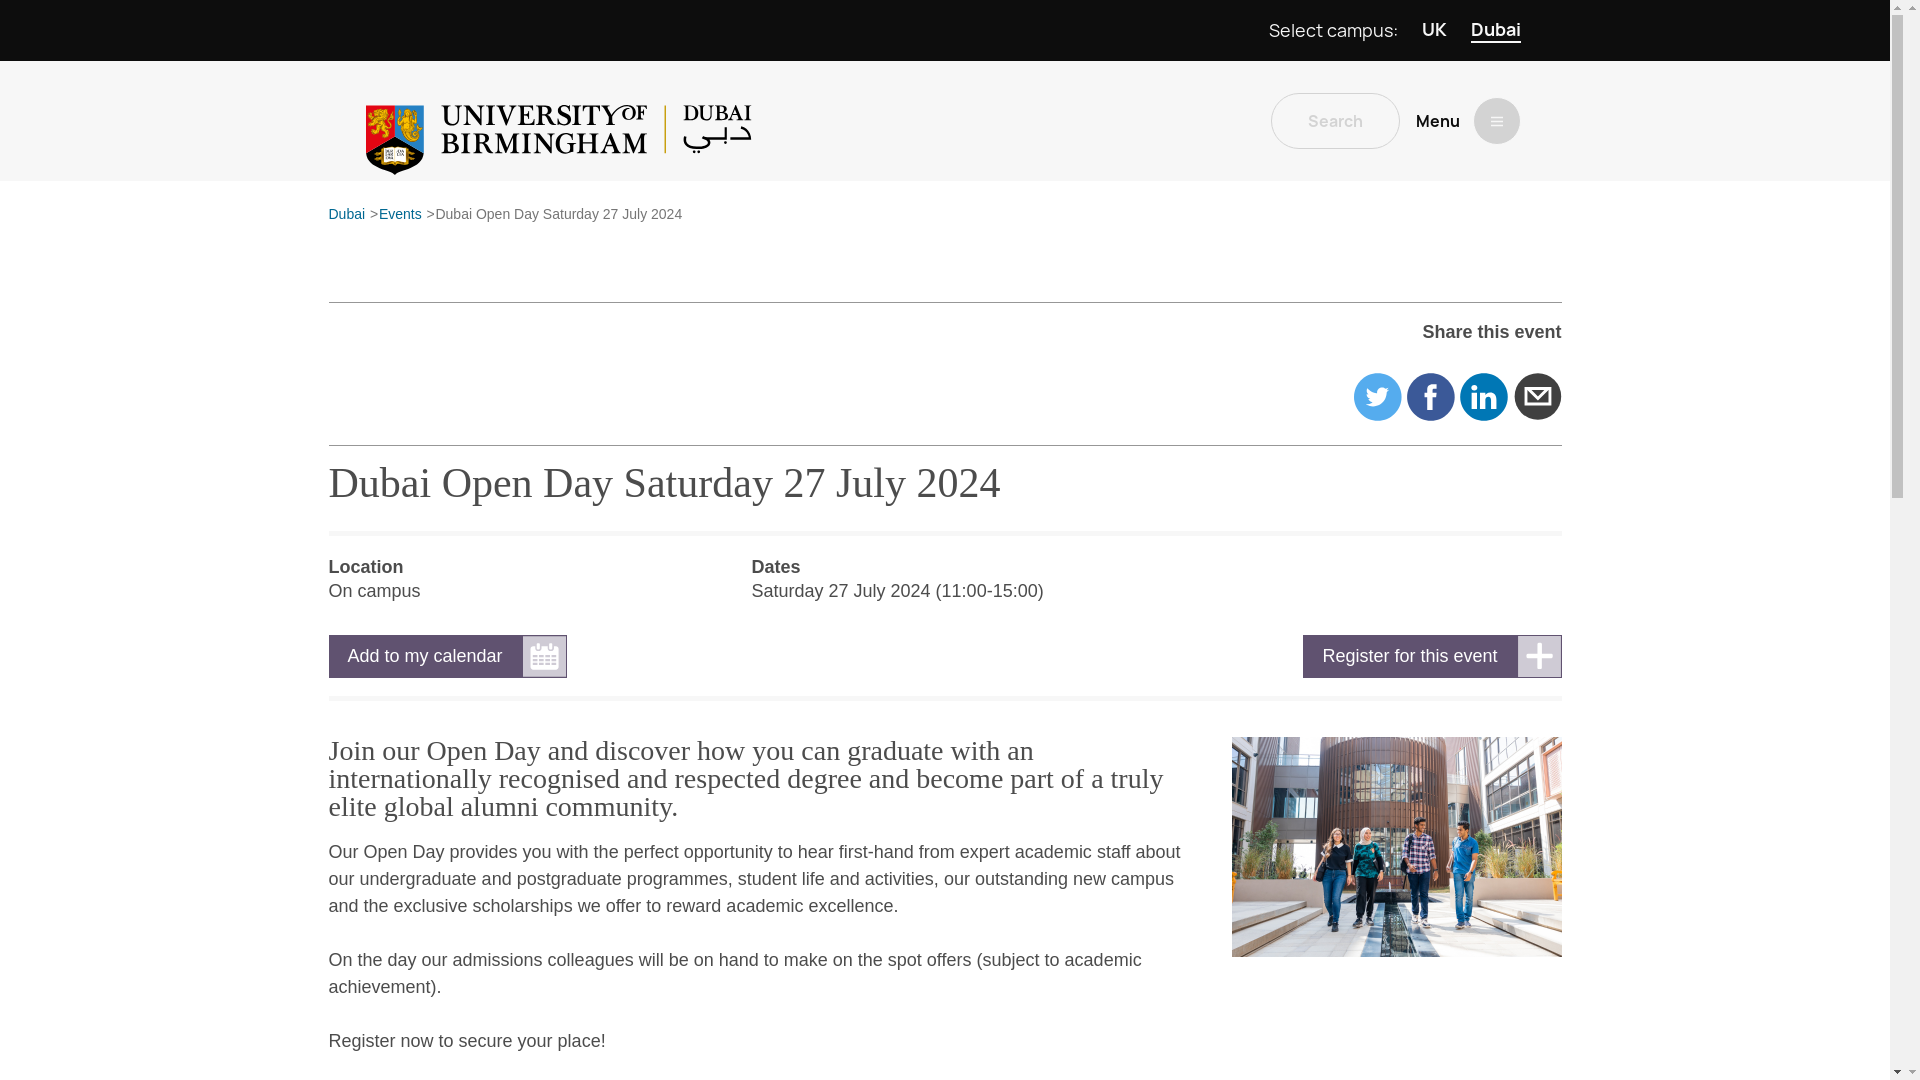 The height and width of the screenshot is (1080, 1920). Describe the element at coordinates (1483, 396) in the screenshot. I see `Share on linkedin` at that location.